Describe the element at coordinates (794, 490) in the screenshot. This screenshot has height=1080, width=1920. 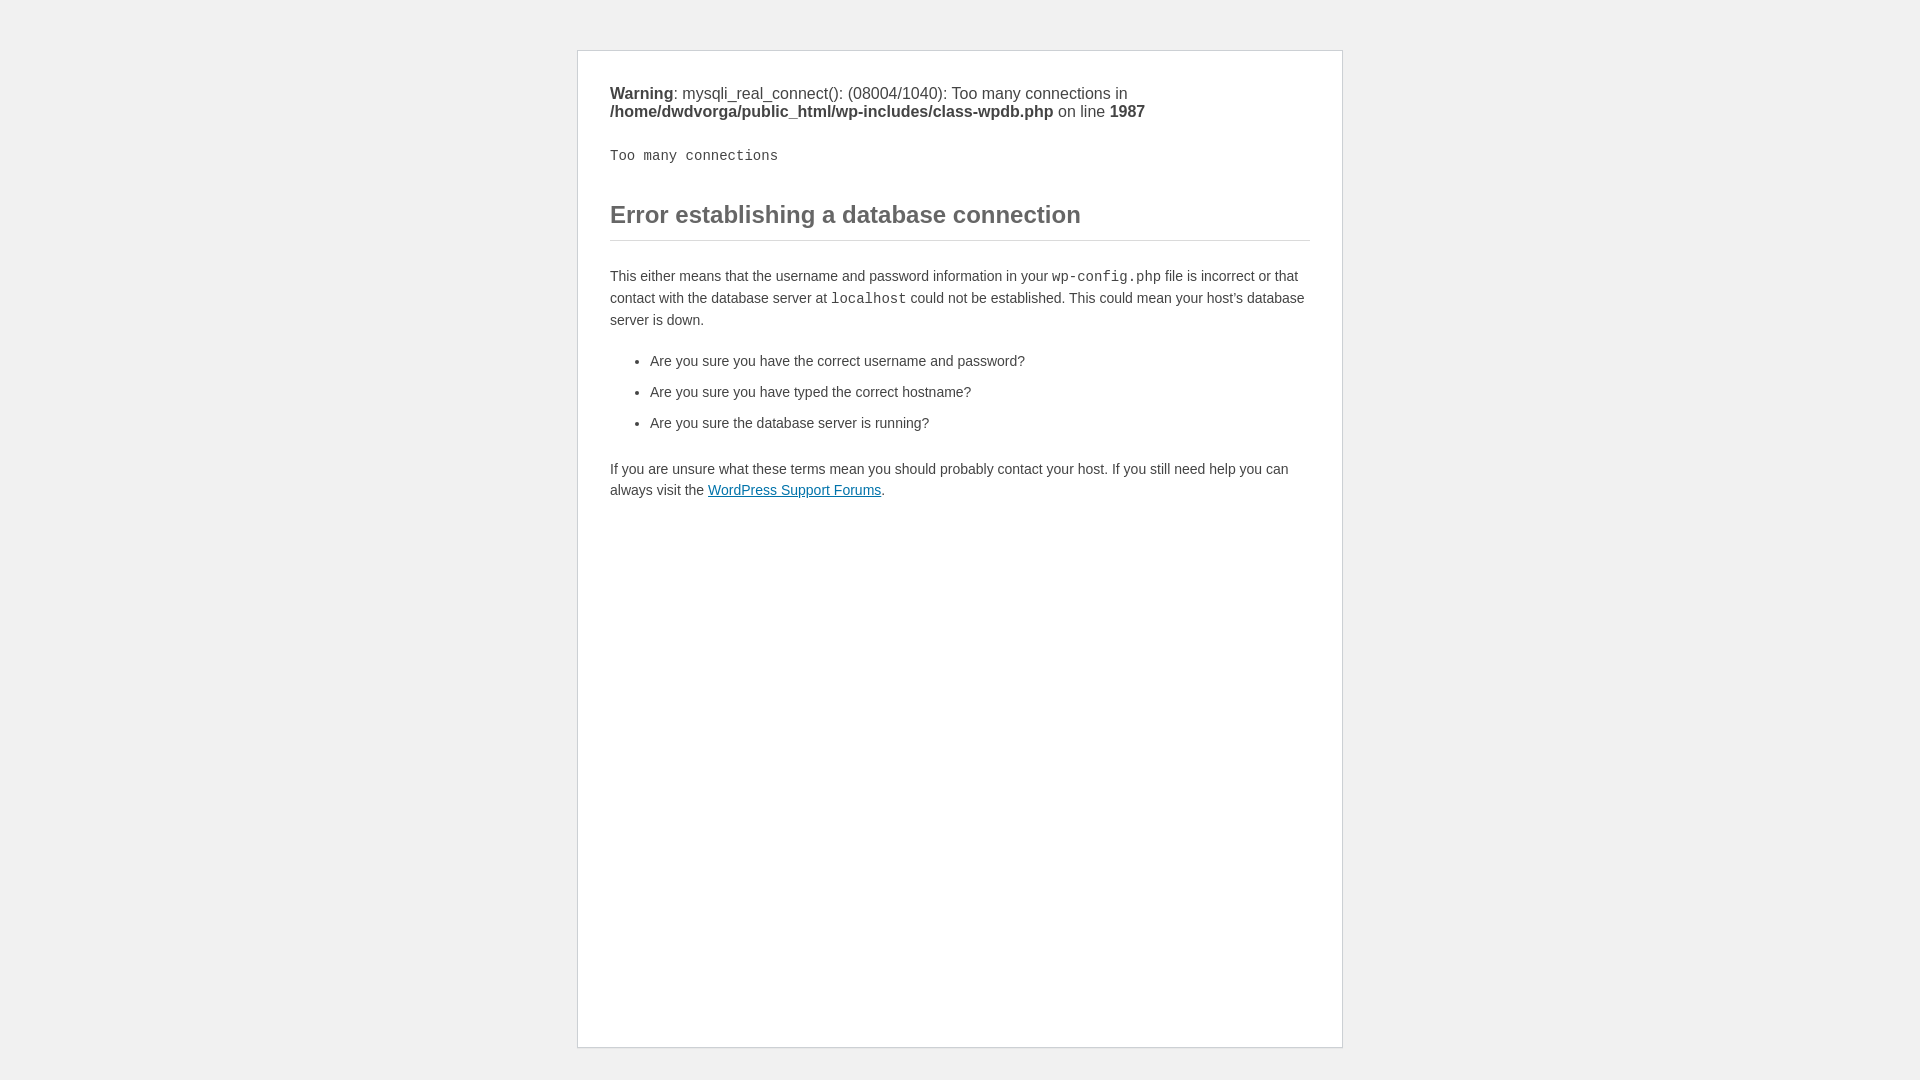
I see `WordPress Support Forums` at that location.